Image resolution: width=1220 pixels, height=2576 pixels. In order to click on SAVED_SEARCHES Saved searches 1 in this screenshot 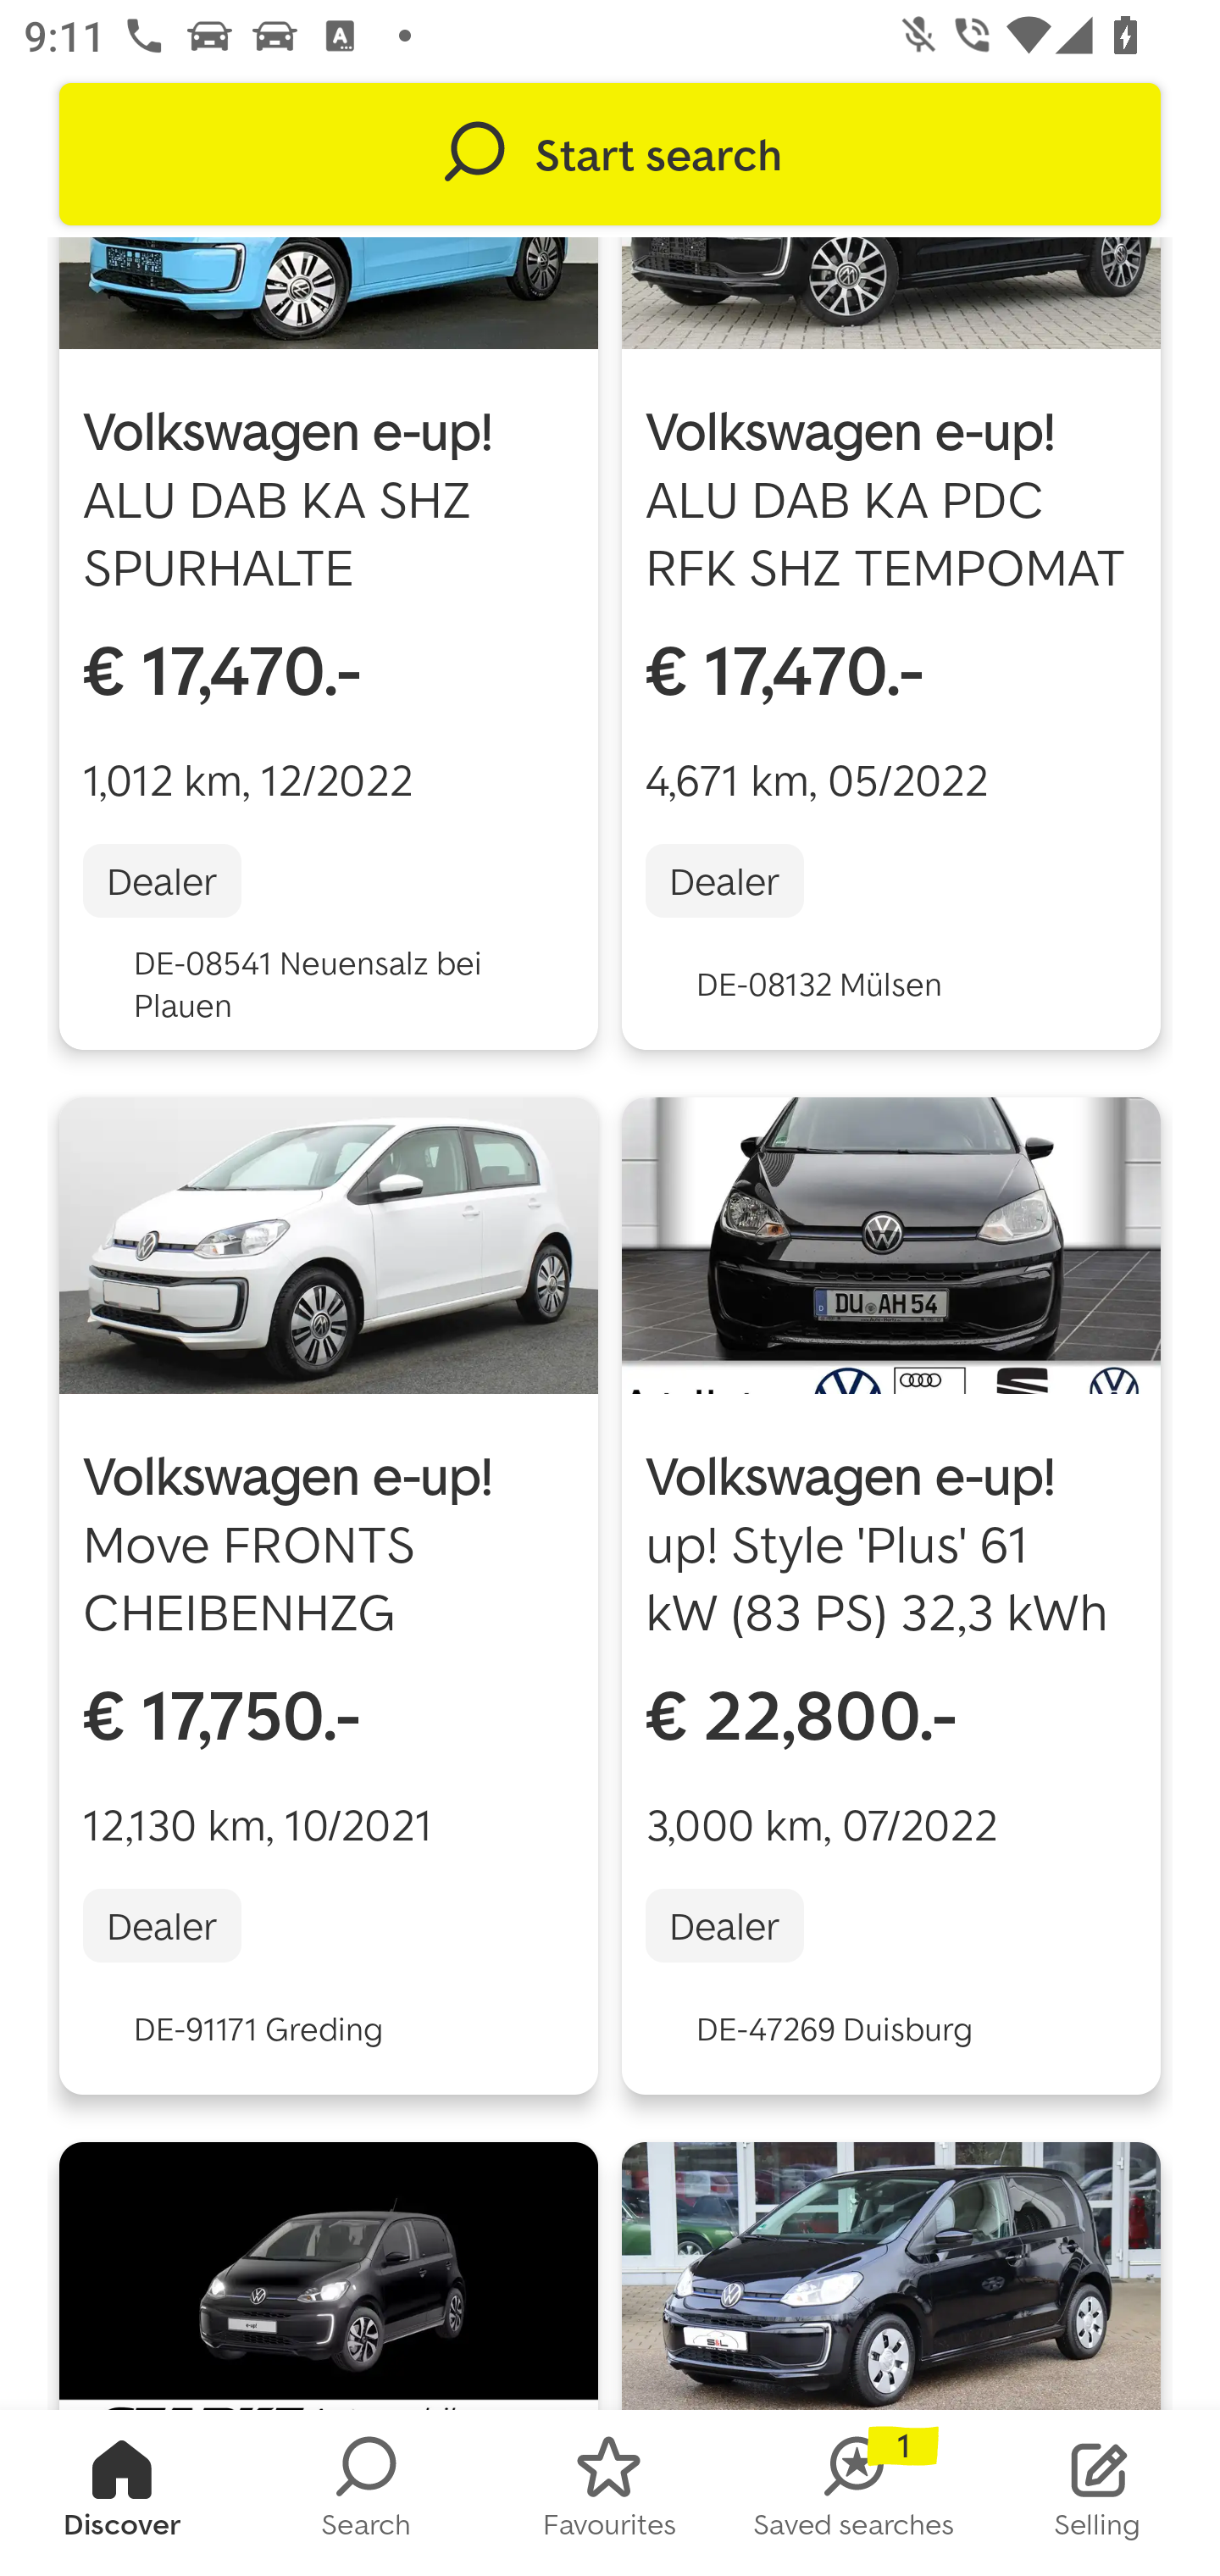, I will do `click(854, 2493)`.